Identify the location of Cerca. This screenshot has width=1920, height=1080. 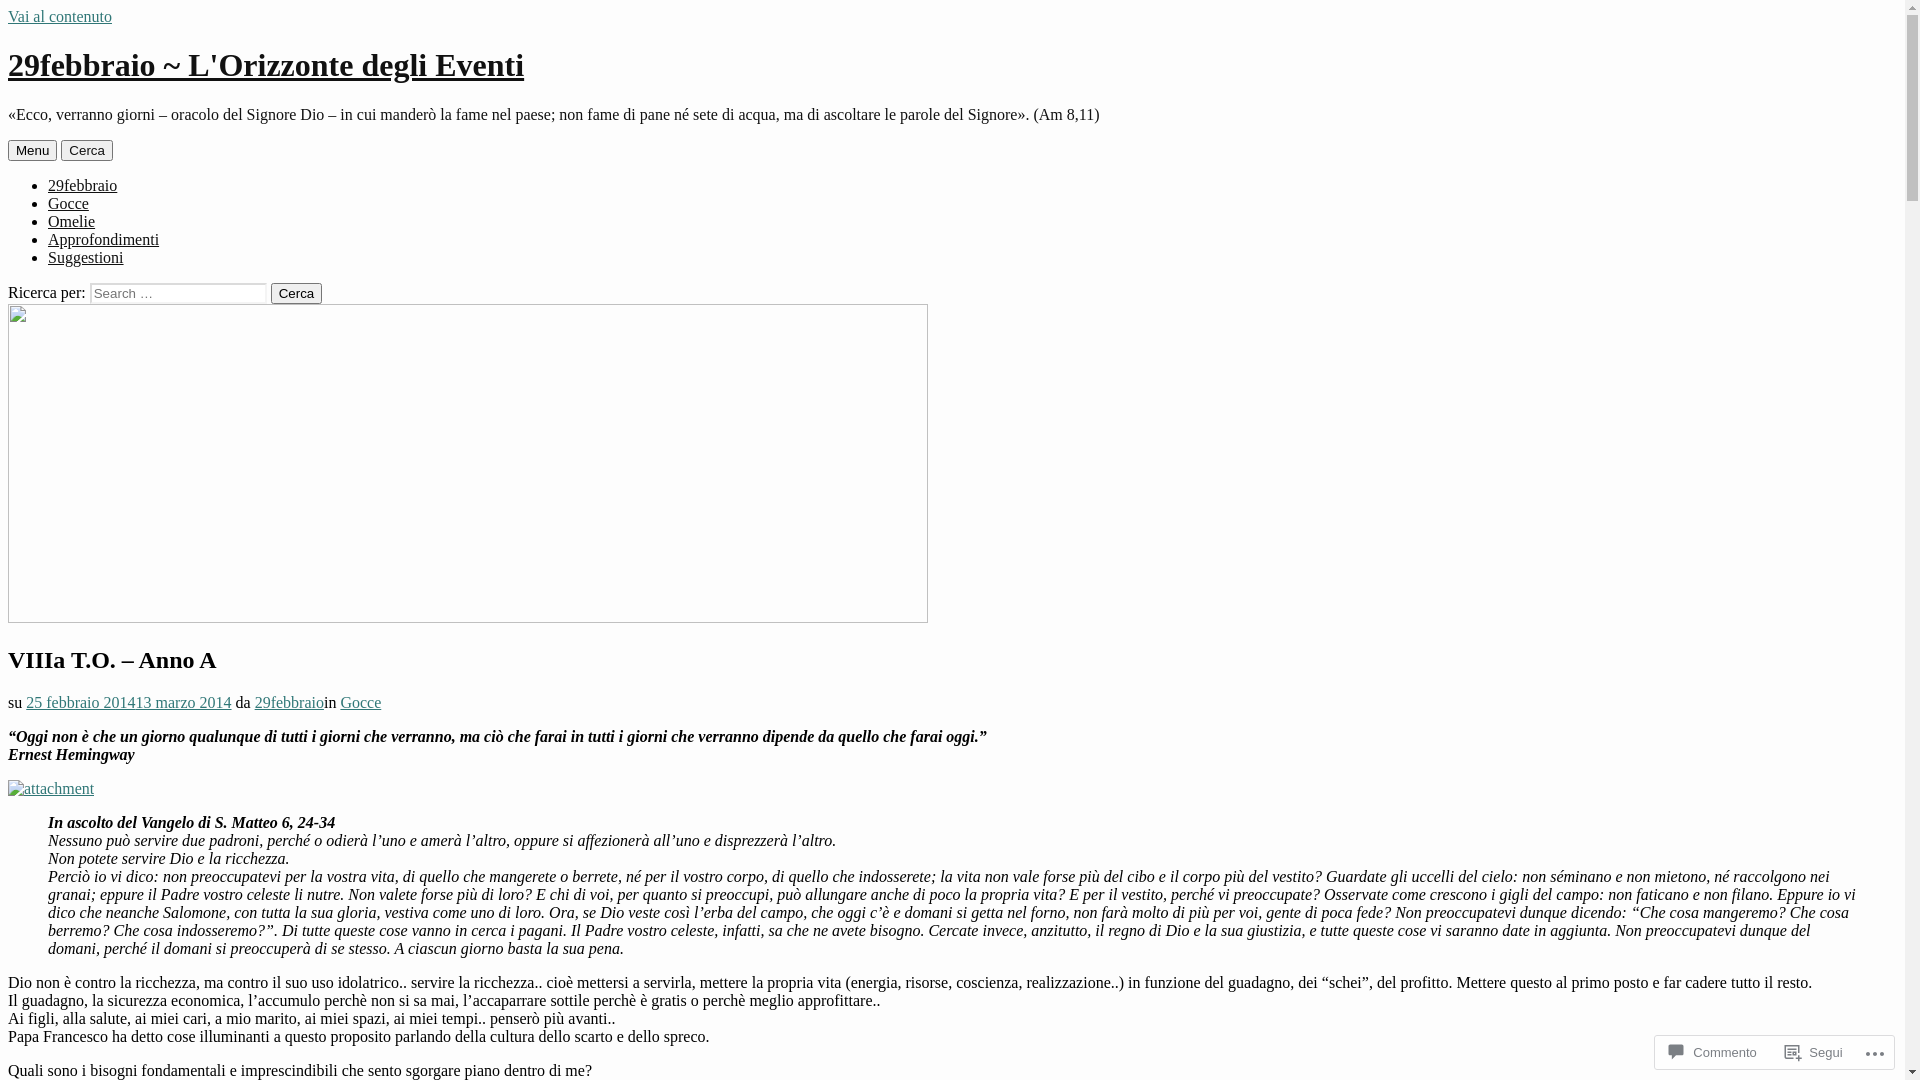
(87, 150).